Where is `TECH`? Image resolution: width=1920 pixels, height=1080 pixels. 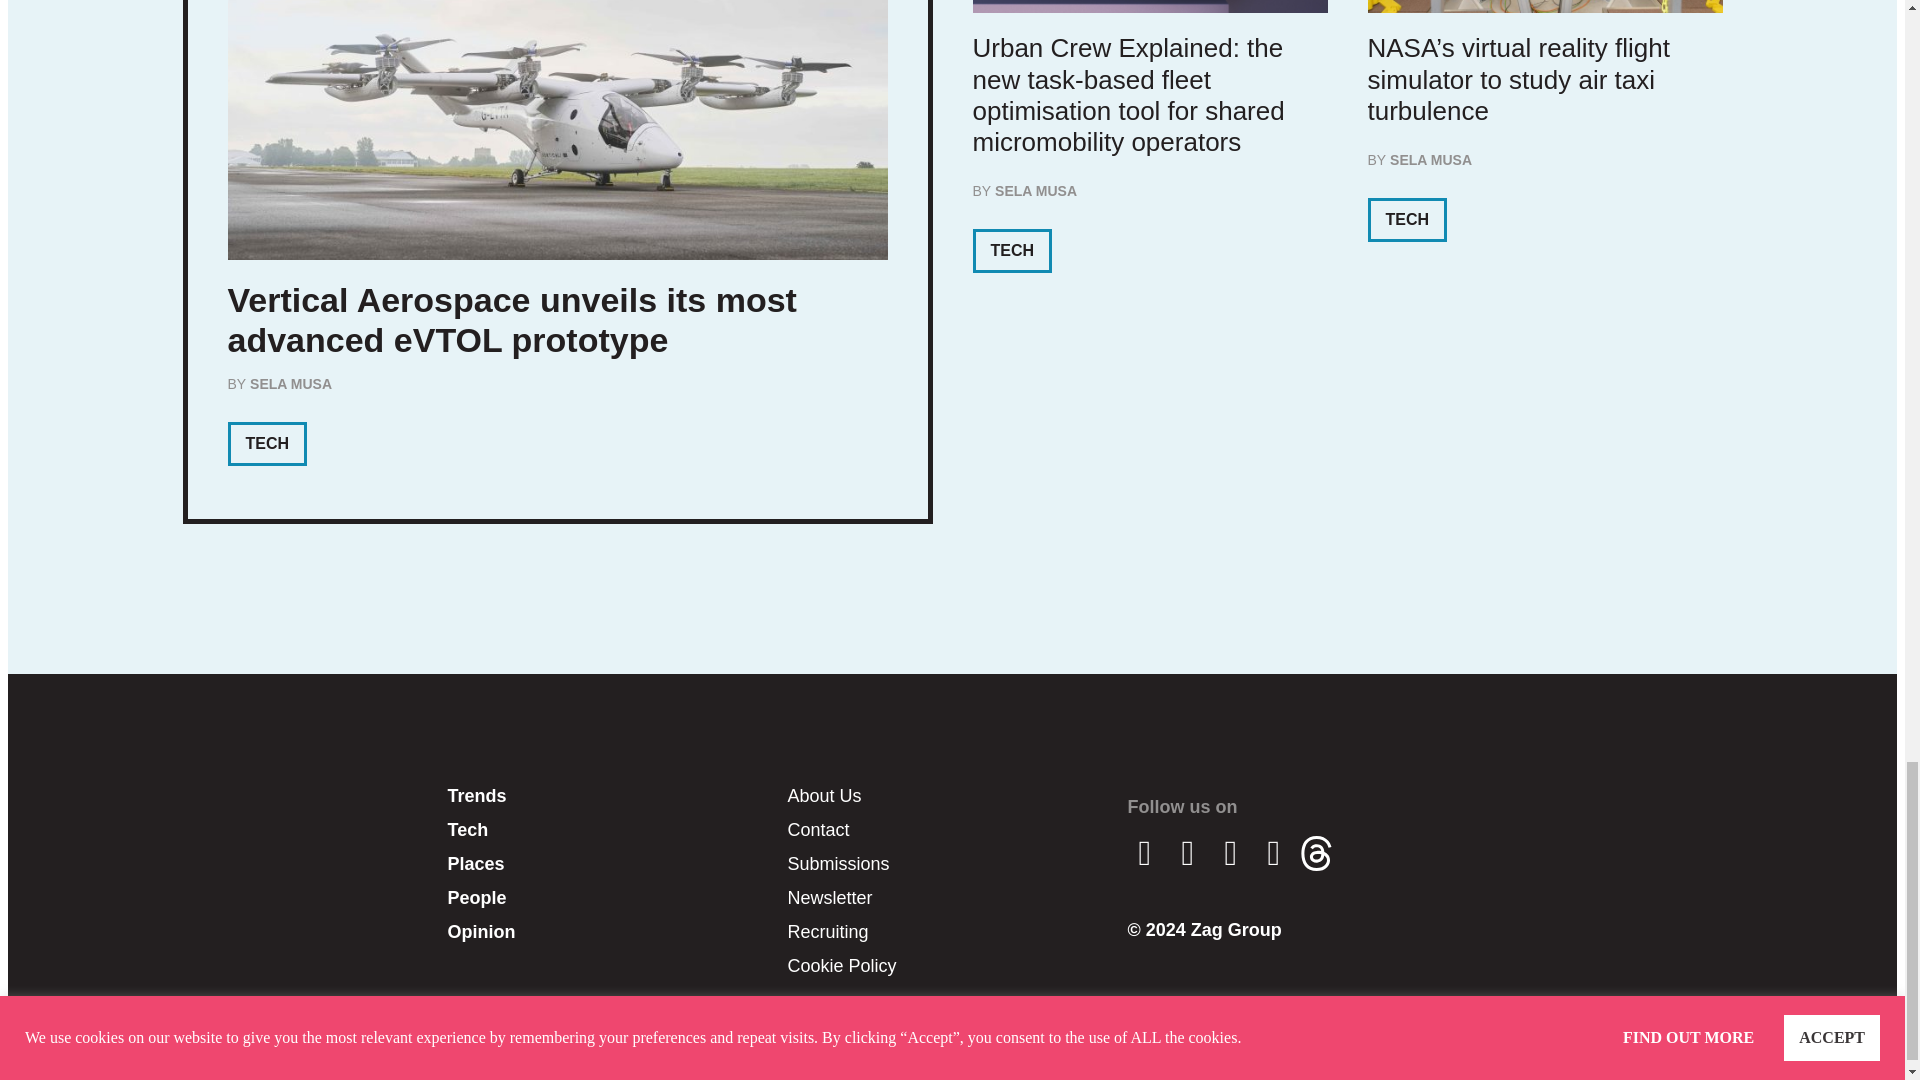
TECH is located at coordinates (268, 444).